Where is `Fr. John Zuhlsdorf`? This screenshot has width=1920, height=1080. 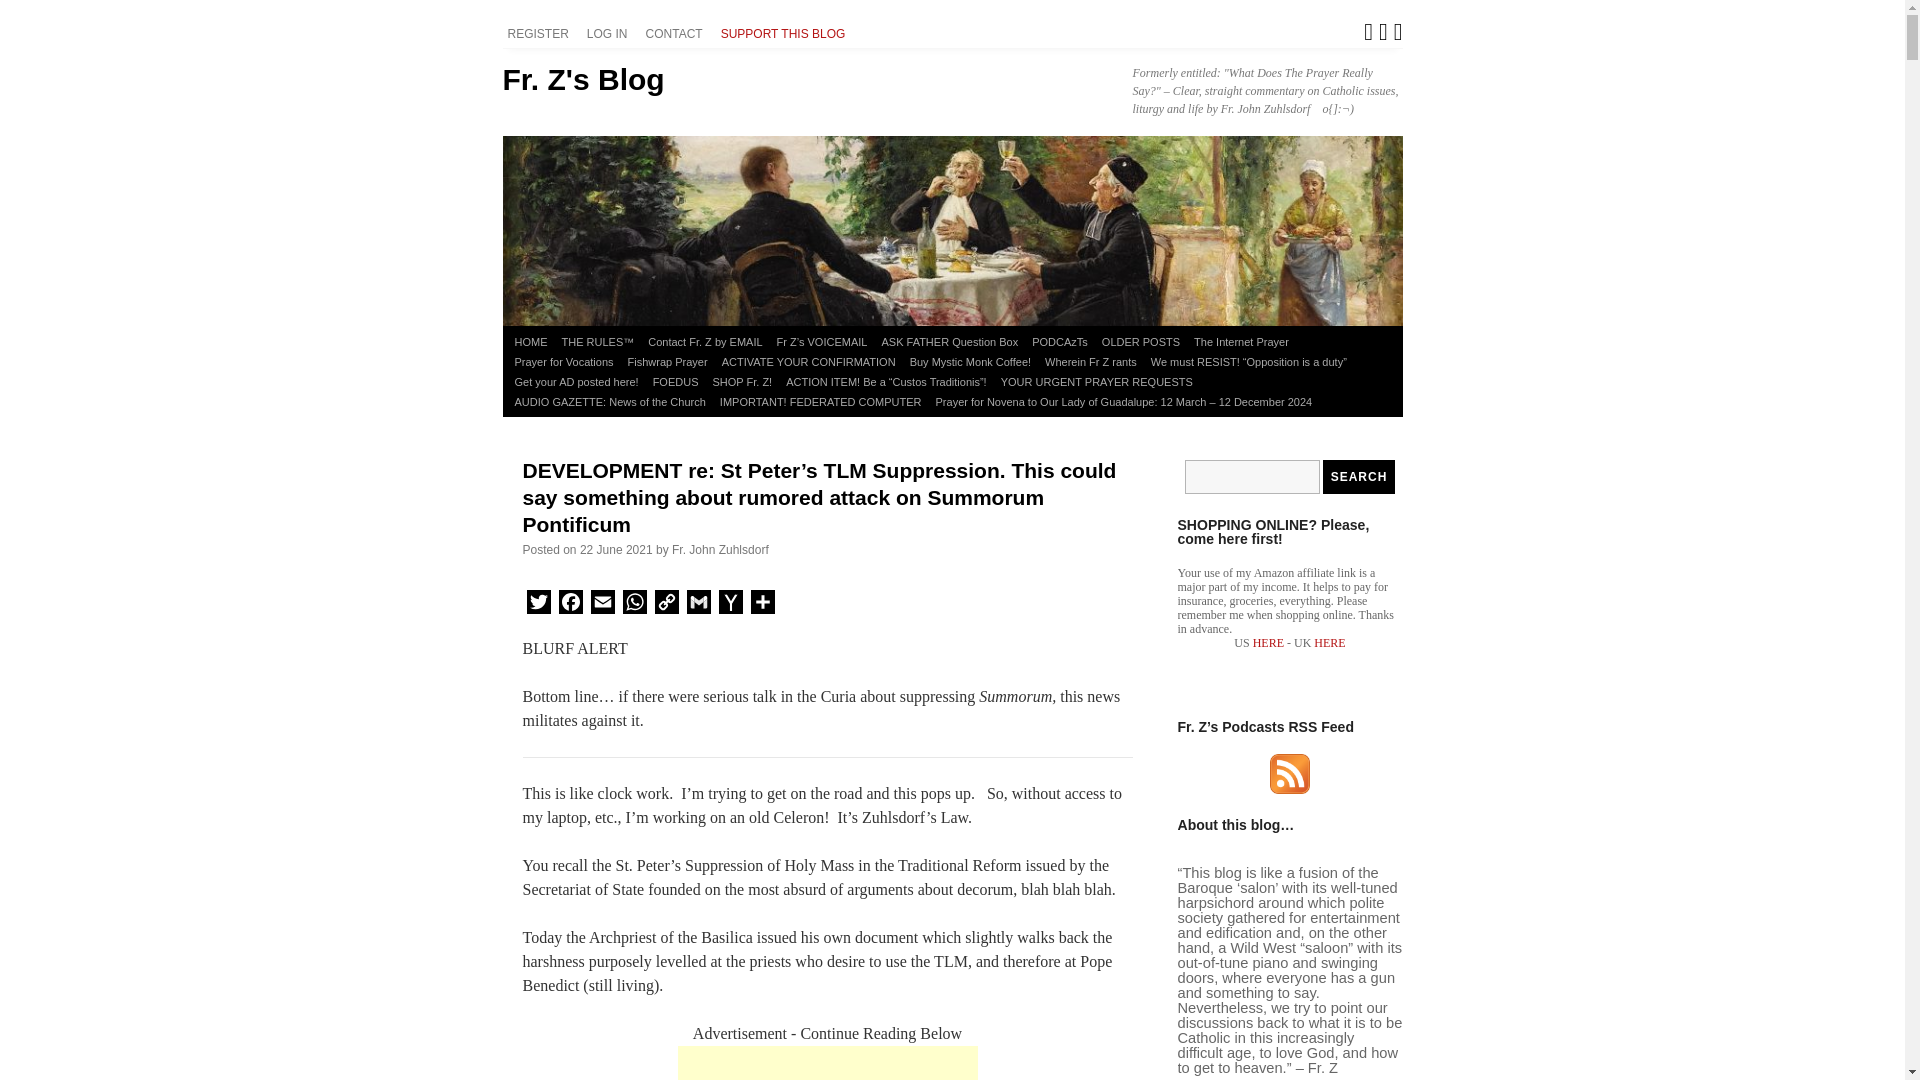 Fr. John Zuhlsdorf is located at coordinates (720, 550).